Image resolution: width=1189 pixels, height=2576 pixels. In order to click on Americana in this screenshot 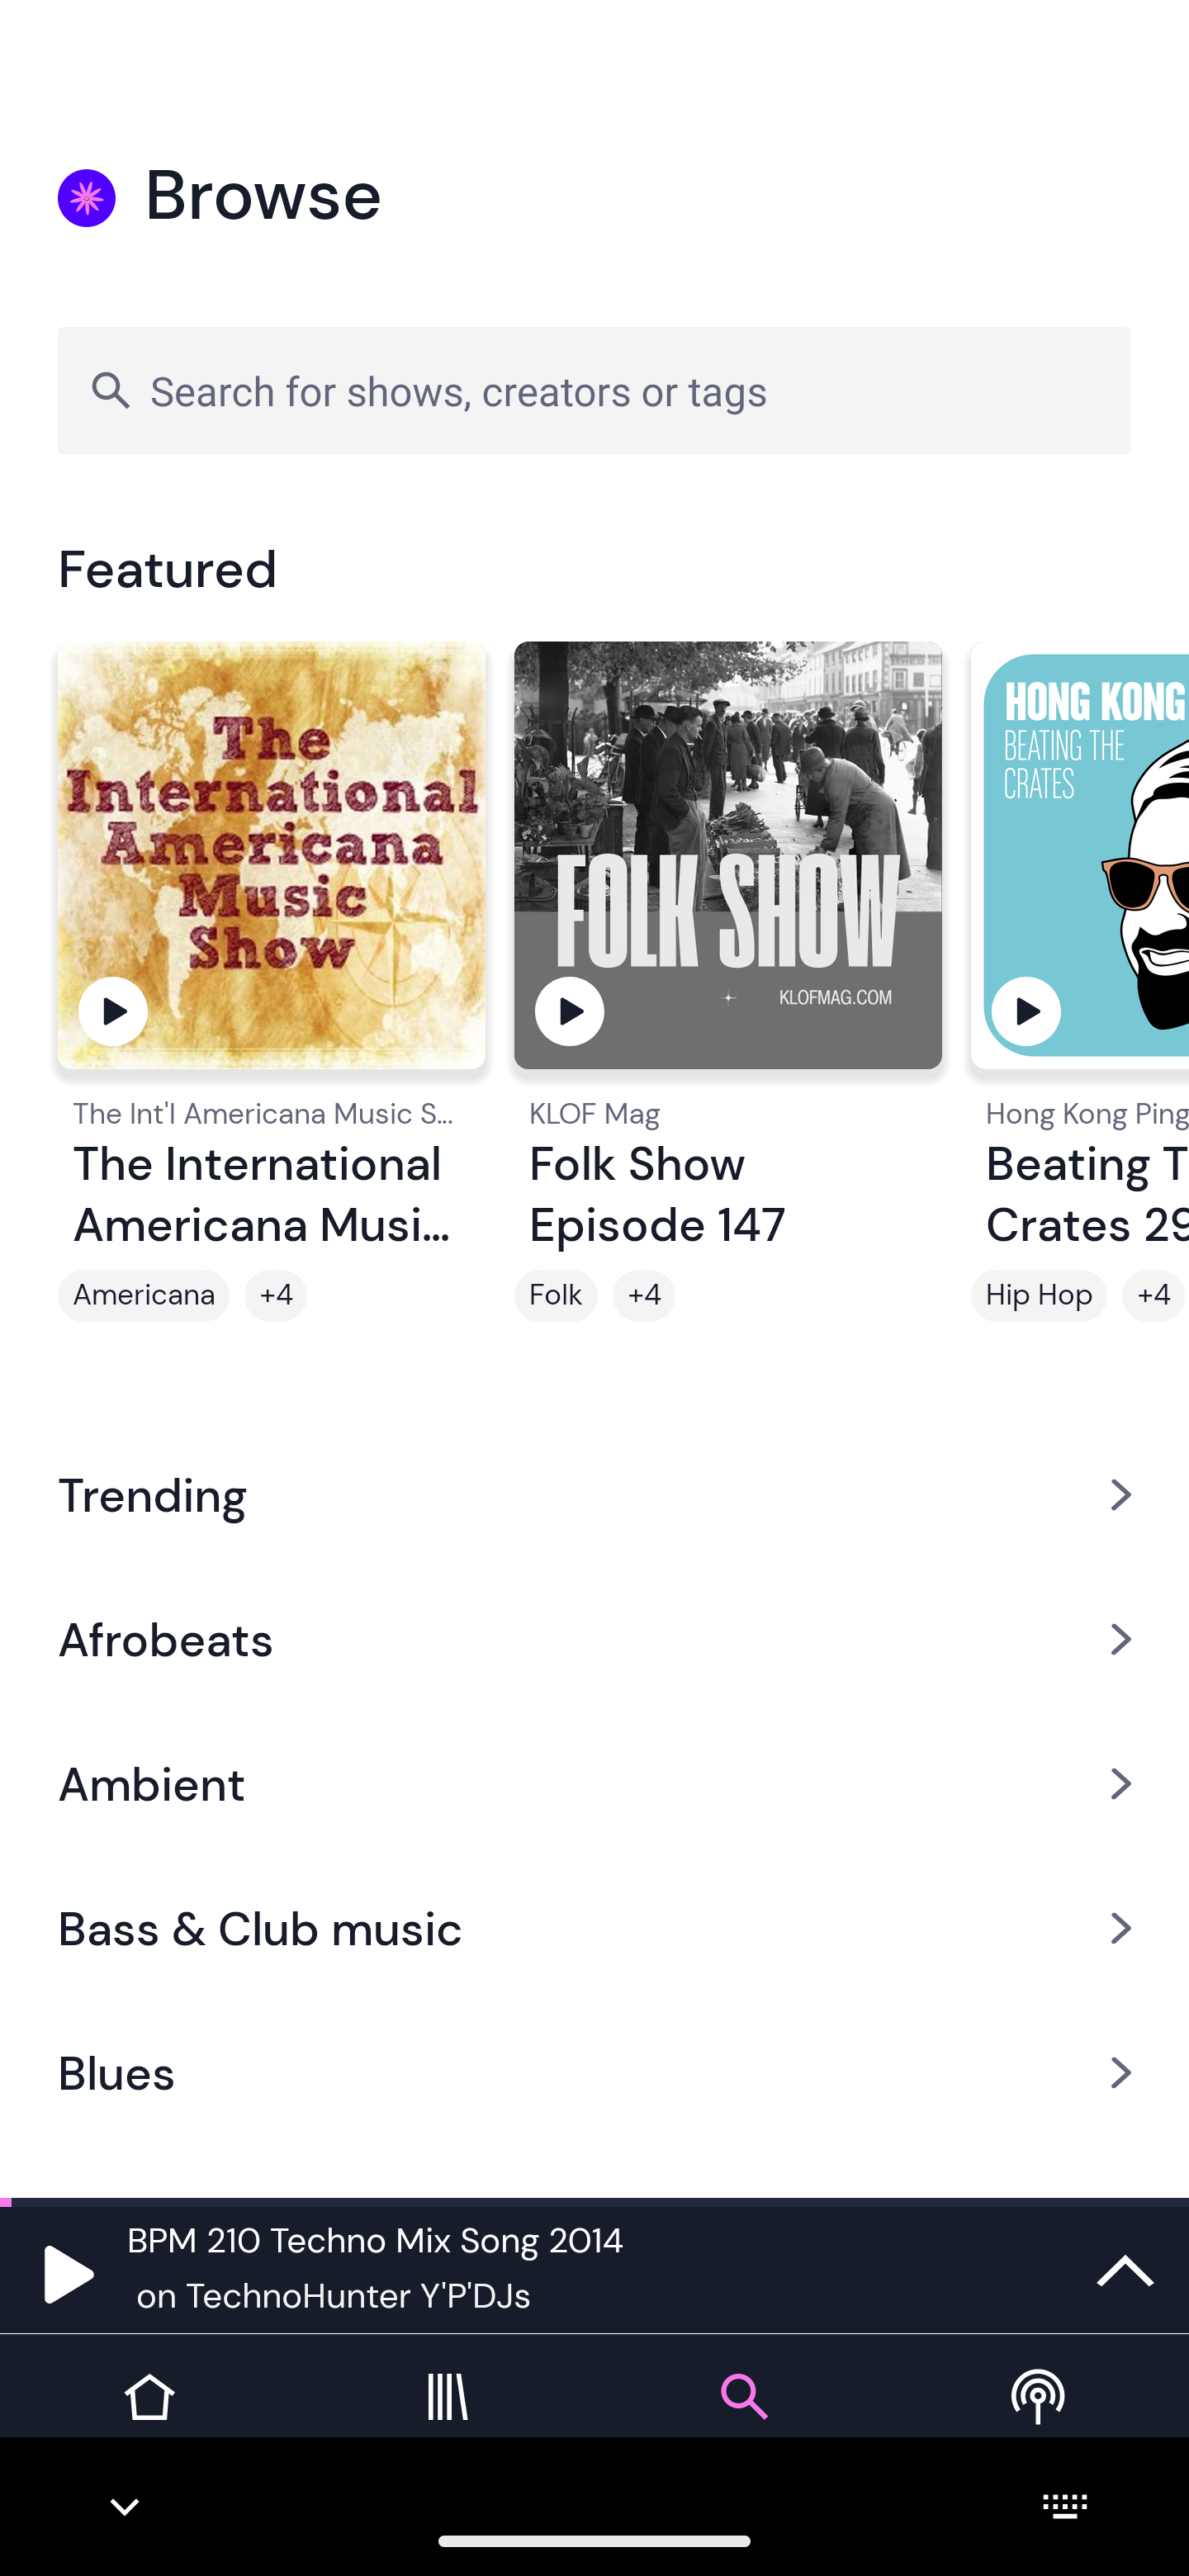, I will do `click(144, 1295)`.